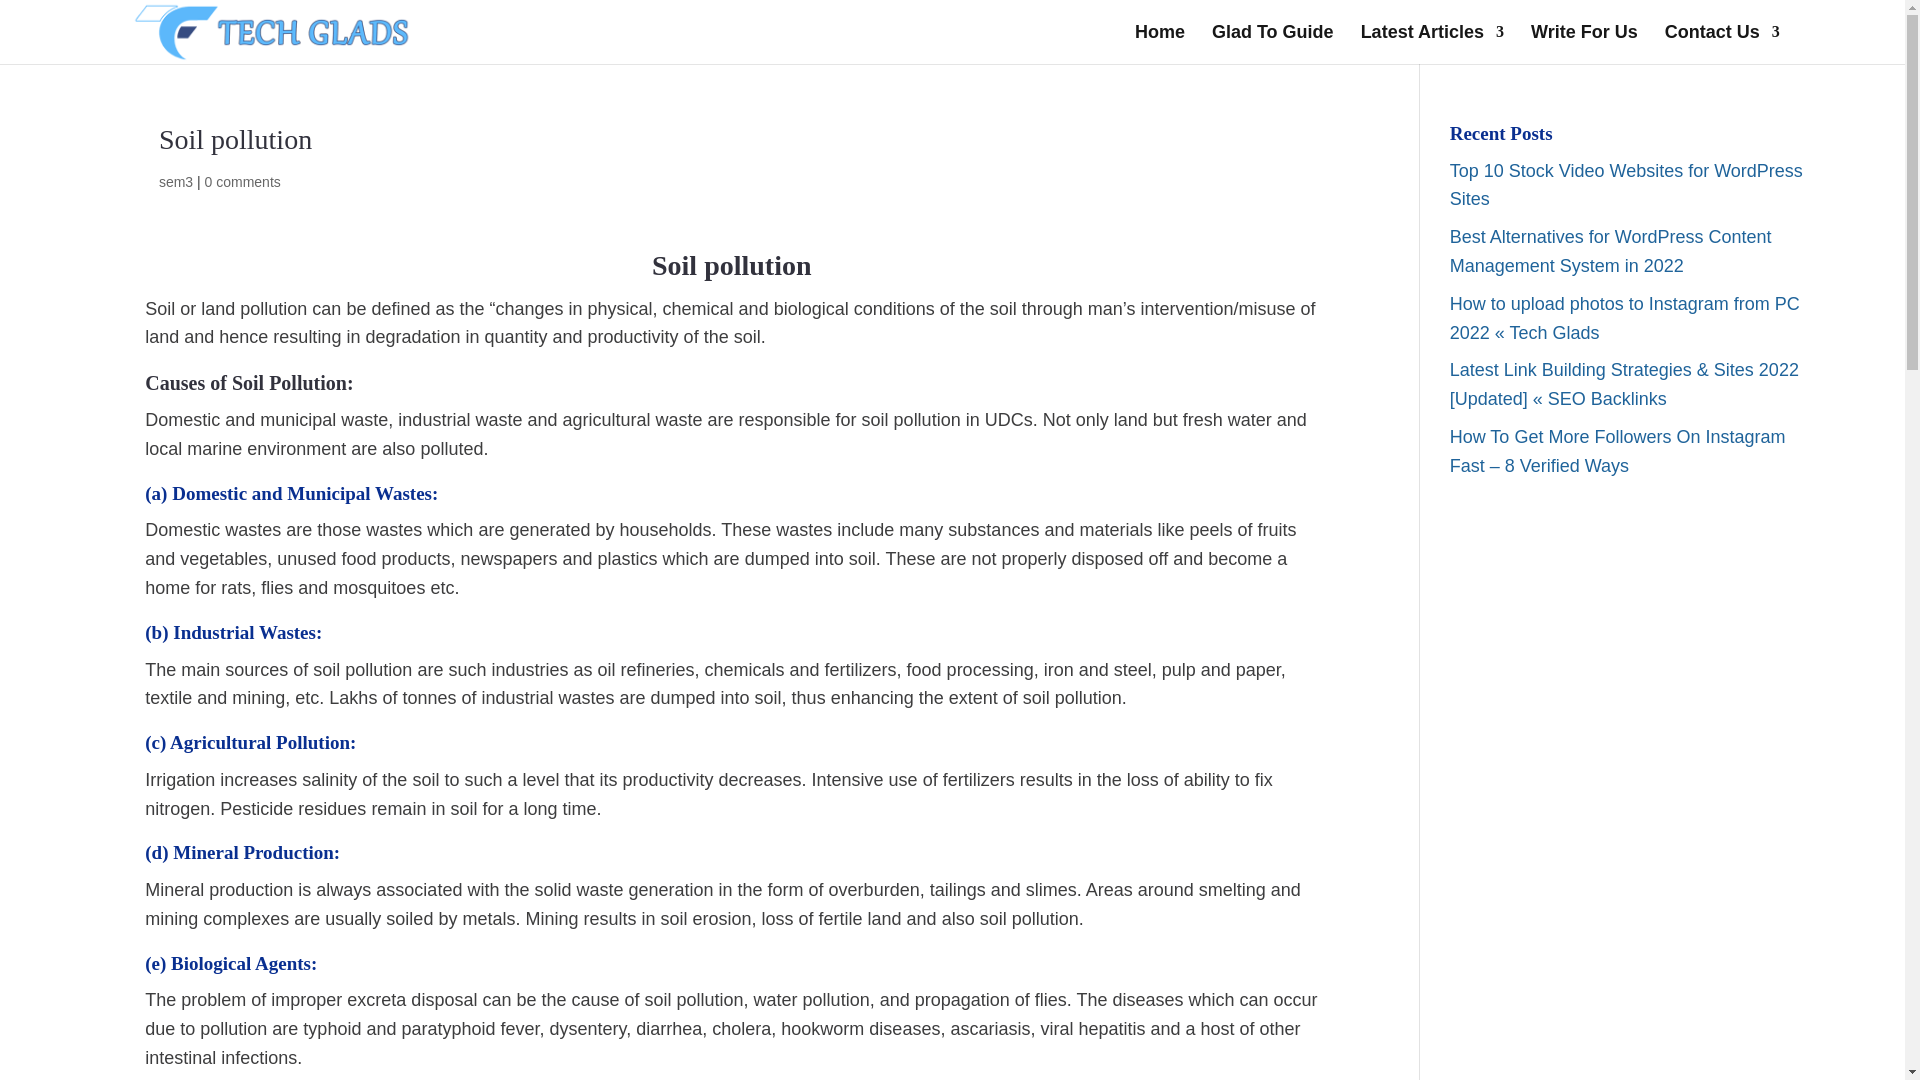 The width and height of the screenshot is (1920, 1080). I want to click on Advertisement, so click(1630, 973).